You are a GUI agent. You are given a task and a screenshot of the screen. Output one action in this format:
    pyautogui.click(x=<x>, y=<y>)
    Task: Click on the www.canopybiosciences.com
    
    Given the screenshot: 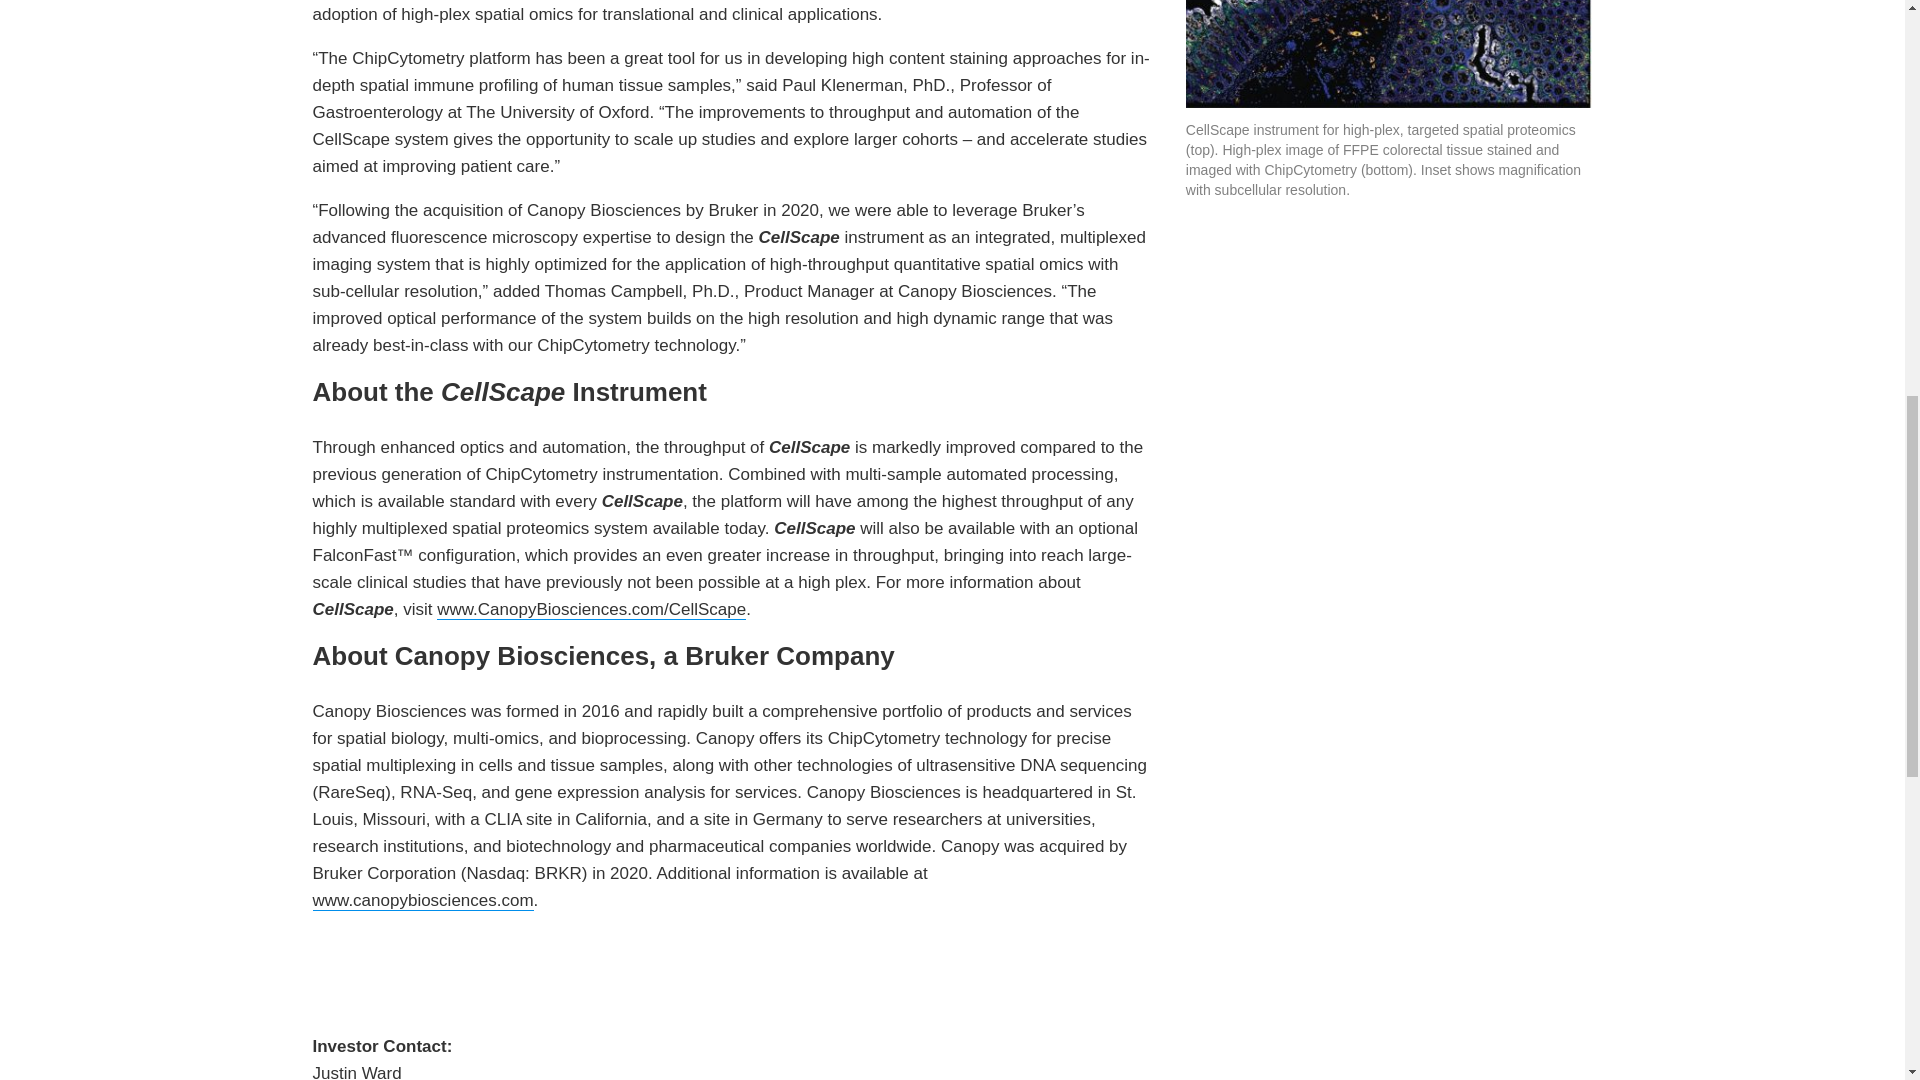 What is the action you would take?
    pyautogui.click(x=422, y=901)
    